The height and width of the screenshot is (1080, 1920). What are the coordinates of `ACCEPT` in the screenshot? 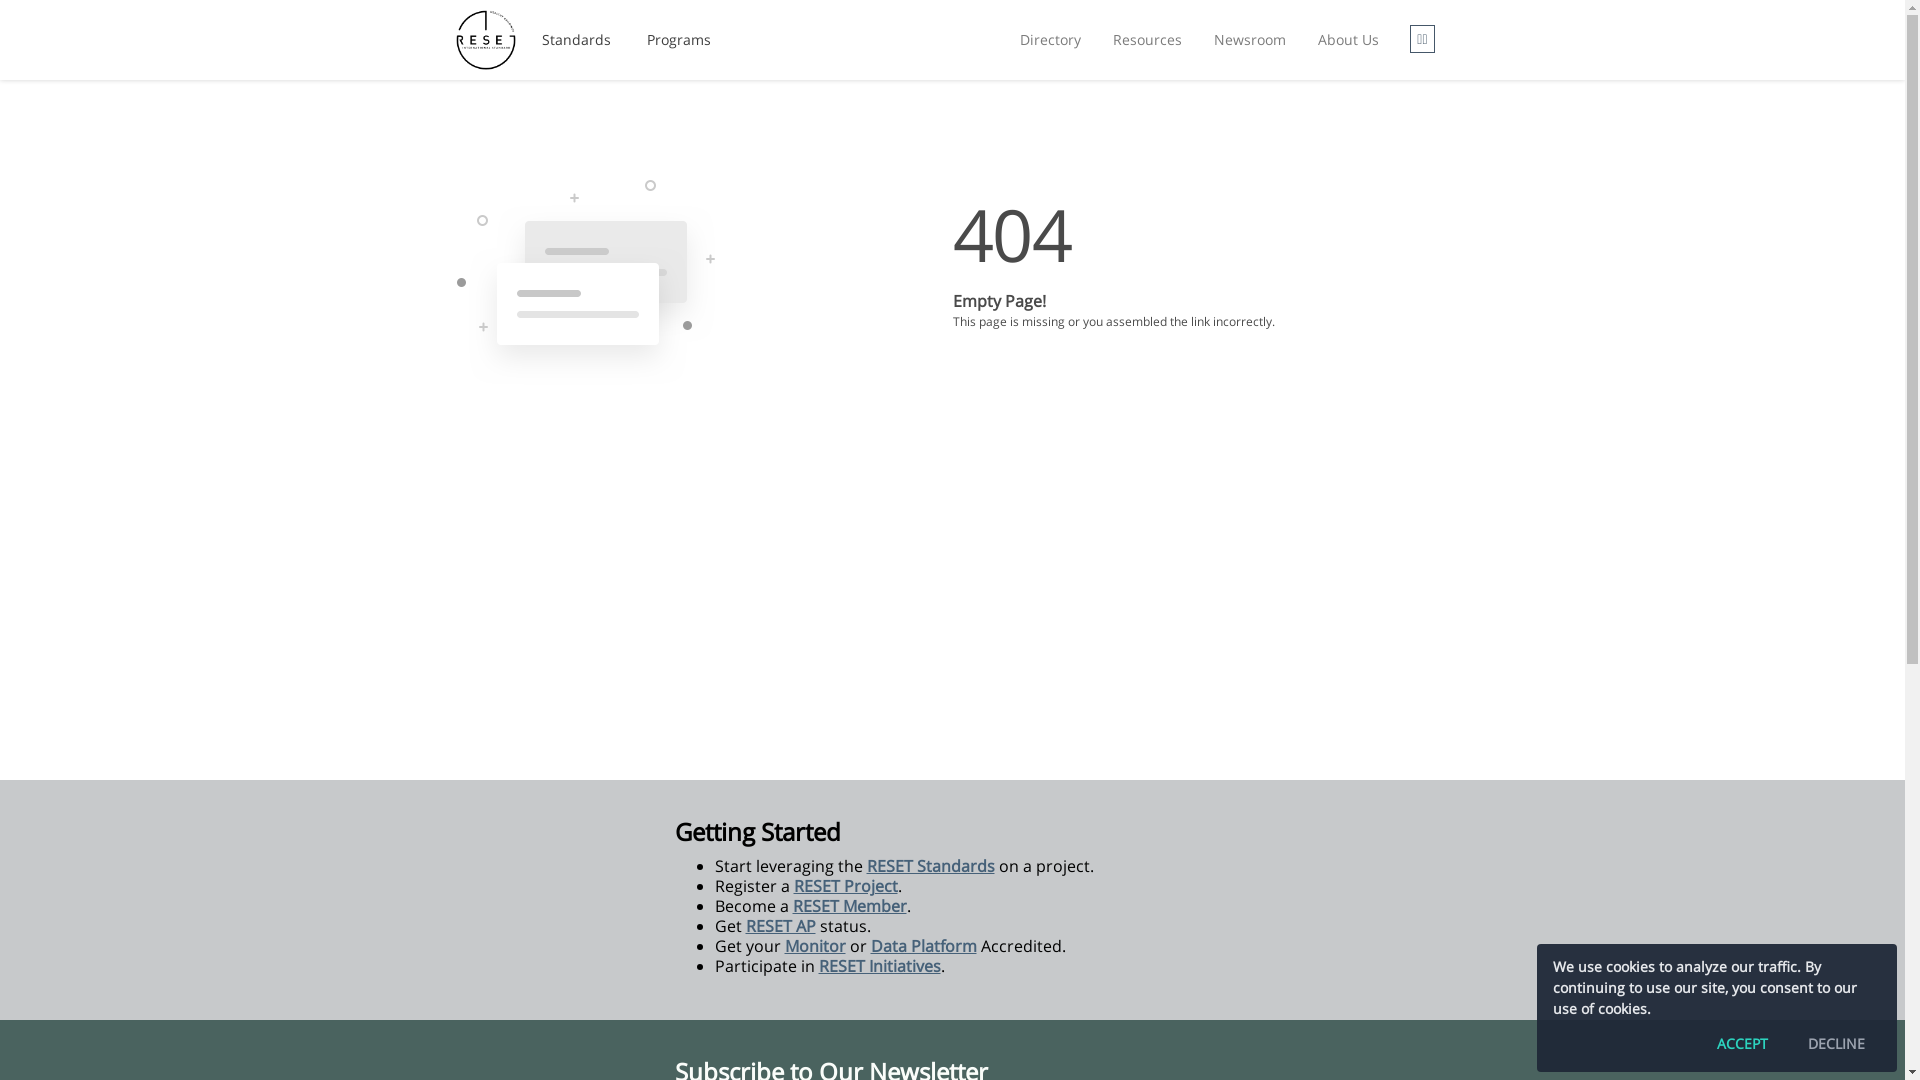 It's located at (1742, 1044).